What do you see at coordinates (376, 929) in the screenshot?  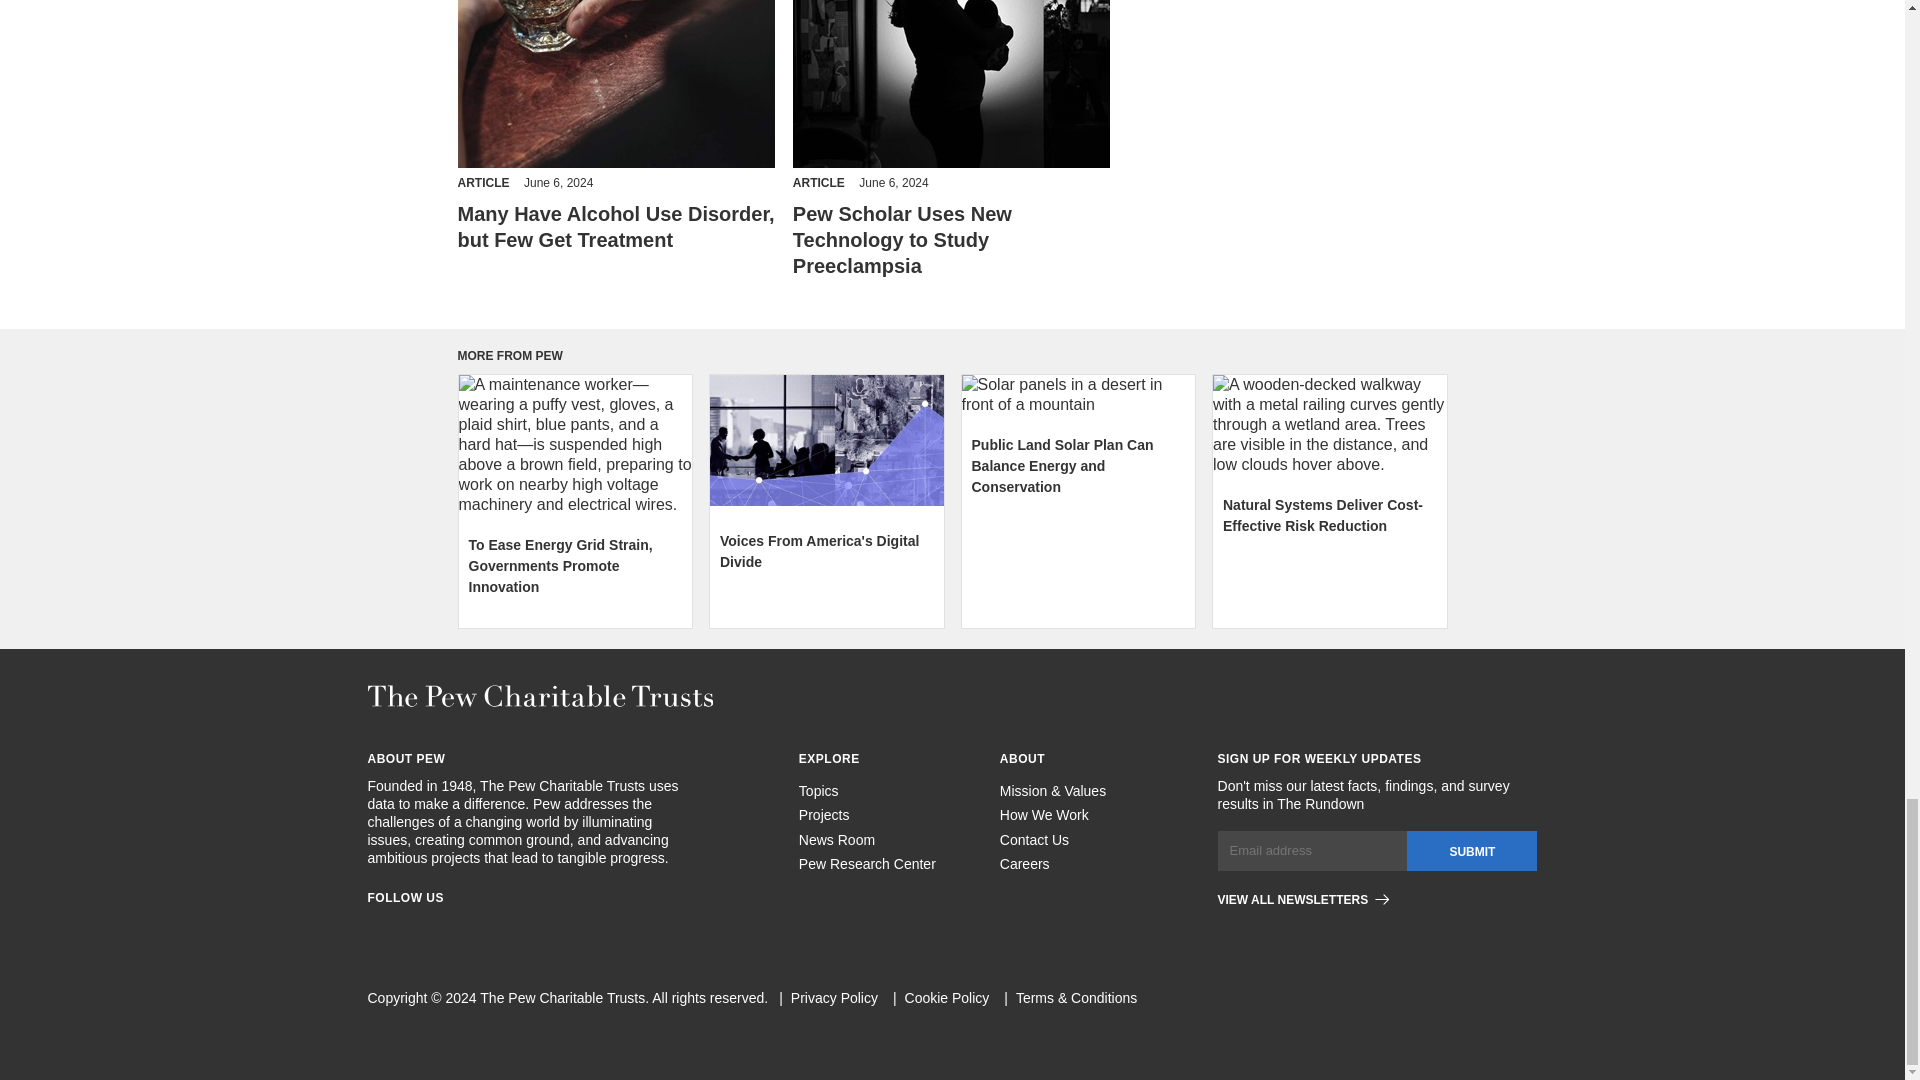 I see `Facebook` at bounding box center [376, 929].